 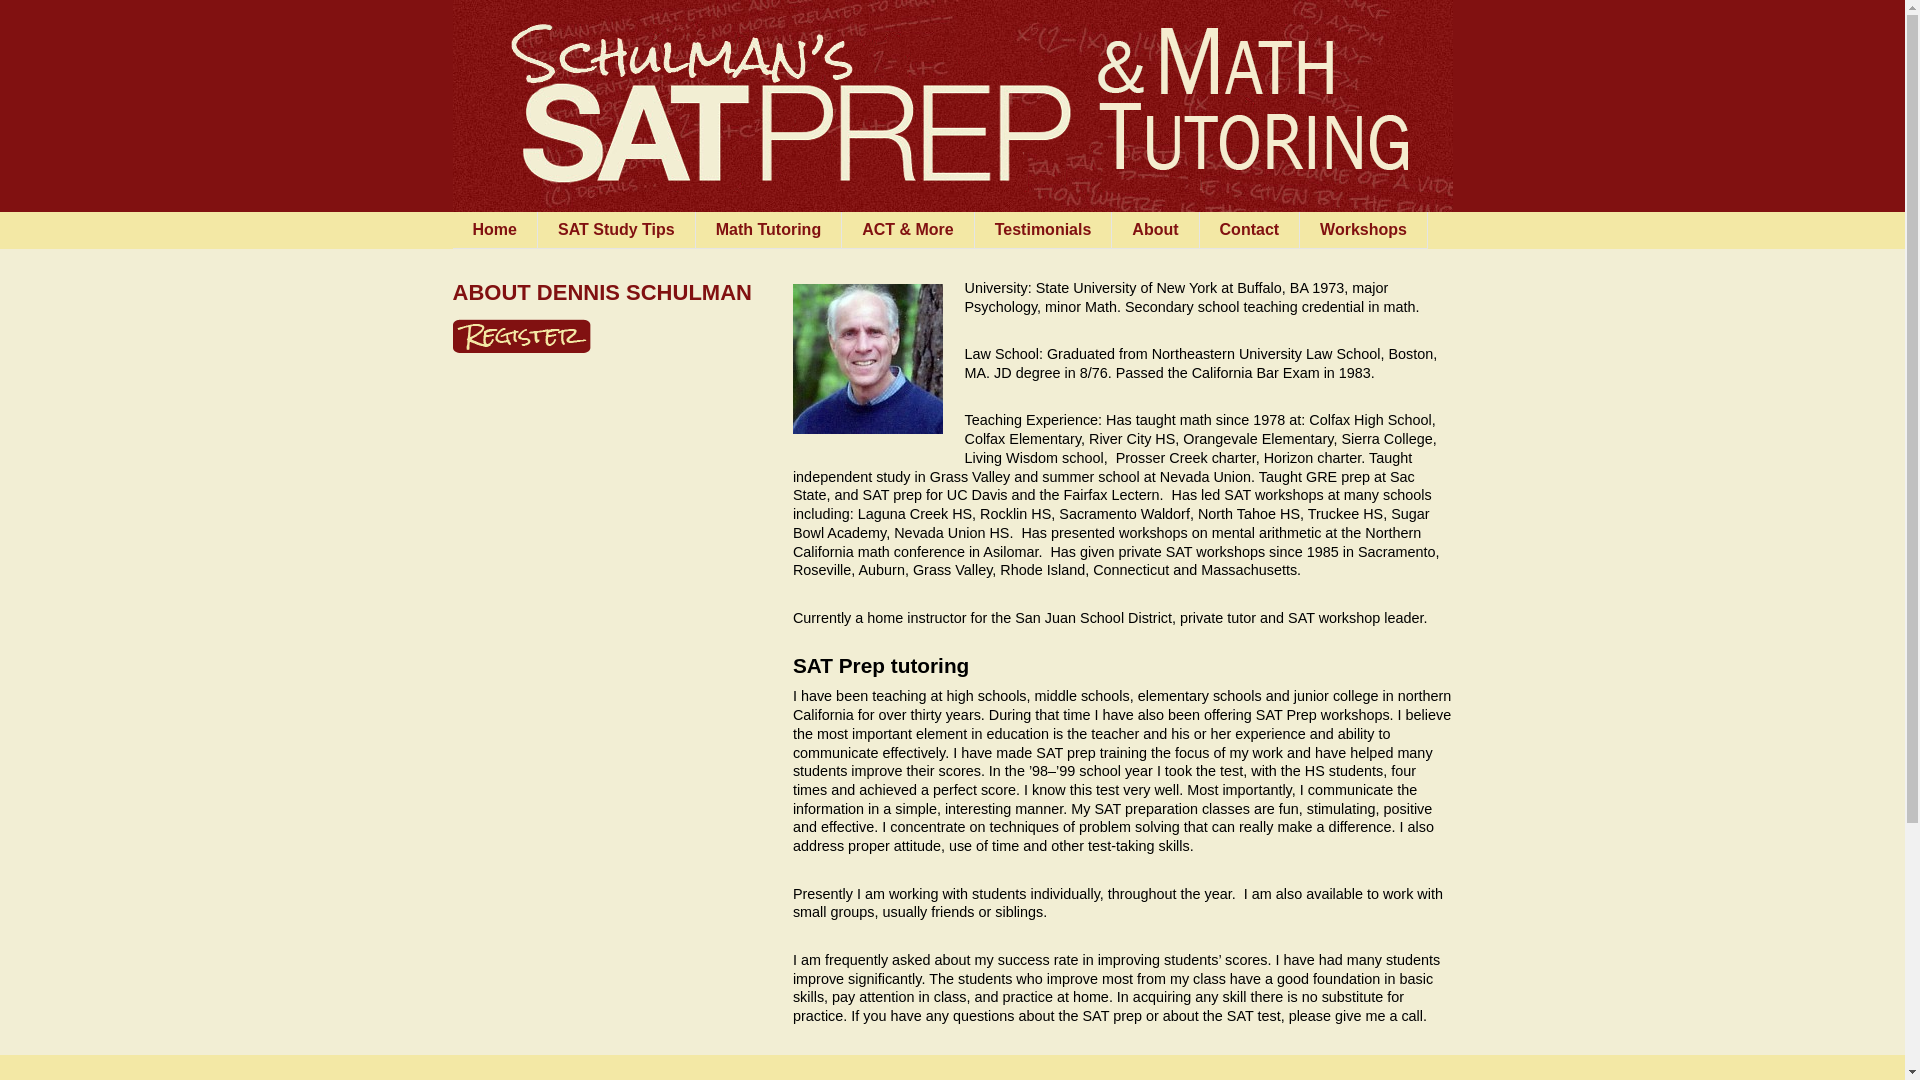 I want to click on Schulman SAT Prep and Math Tutoring, so click(x=951, y=106).